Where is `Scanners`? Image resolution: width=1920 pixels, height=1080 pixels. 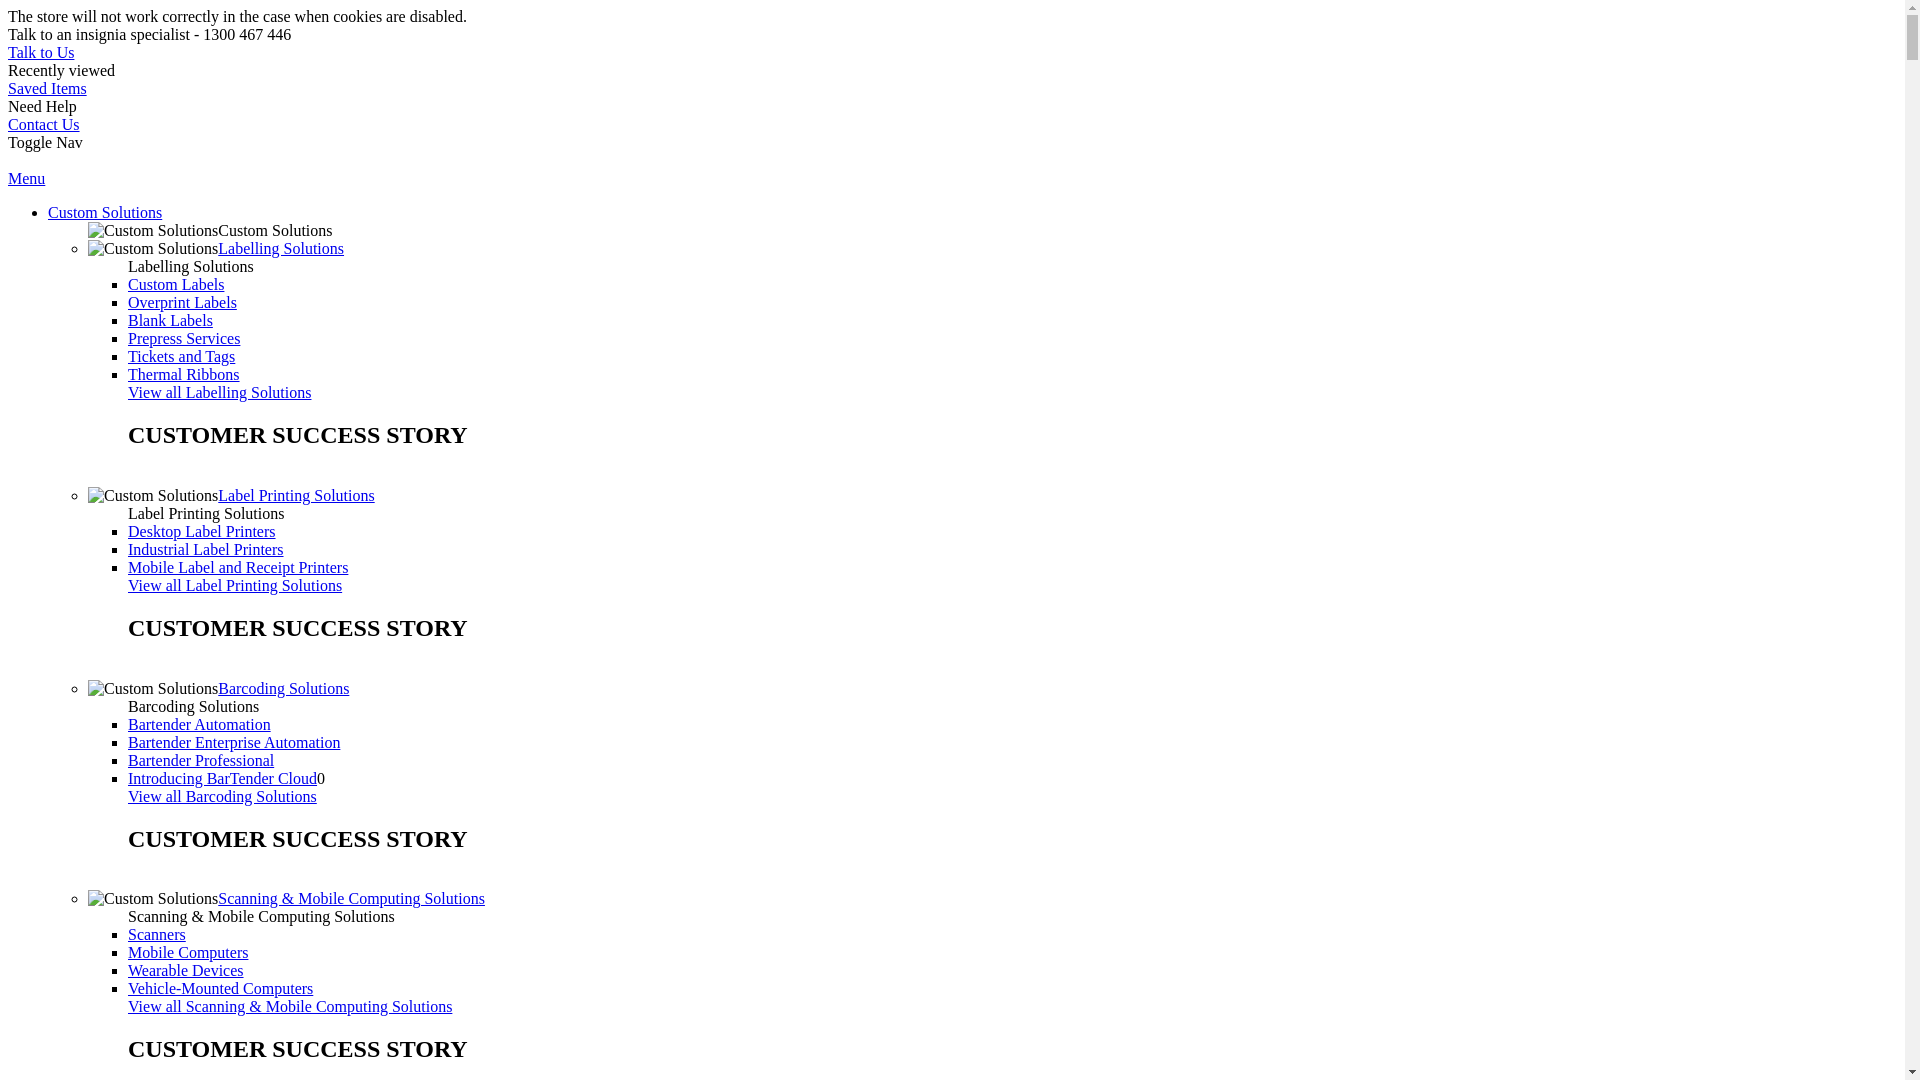 Scanners is located at coordinates (157, 934).